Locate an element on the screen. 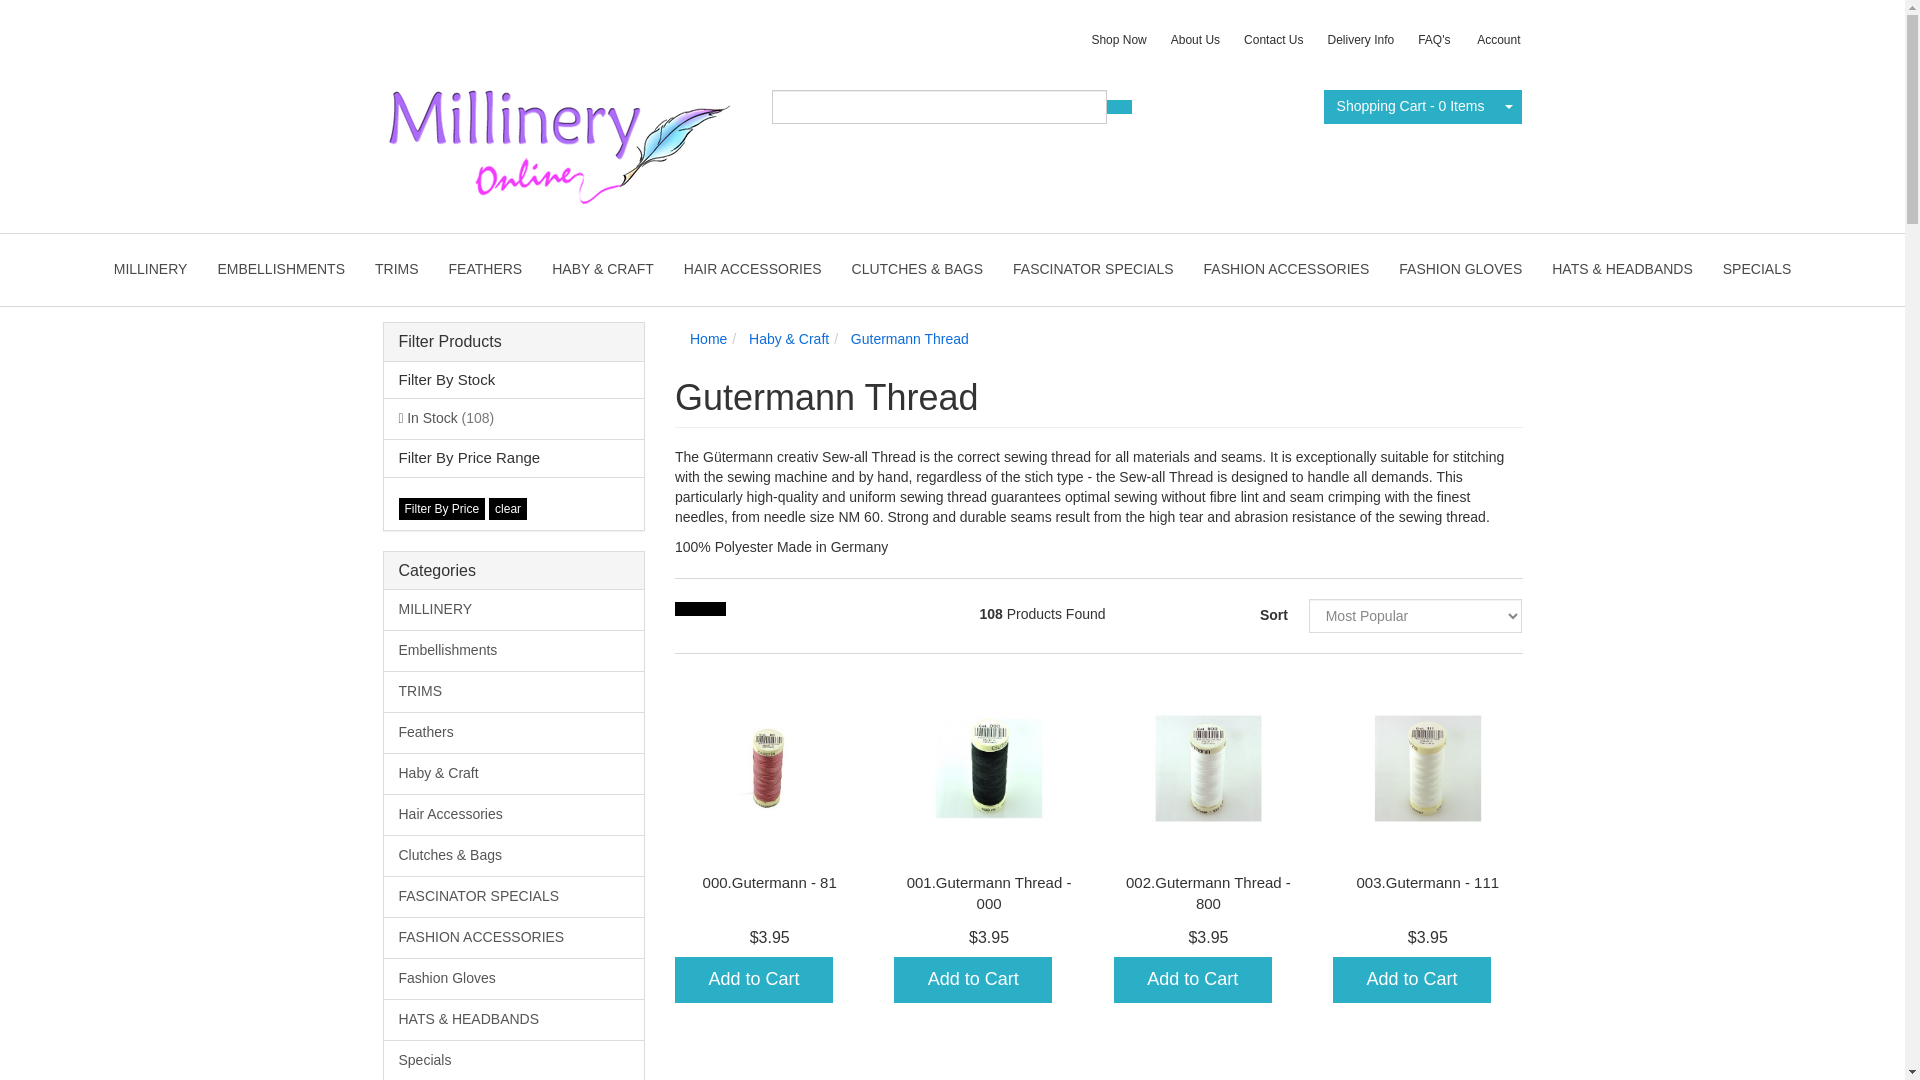 The width and height of the screenshot is (1920, 1080). Search is located at coordinates (1118, 107).